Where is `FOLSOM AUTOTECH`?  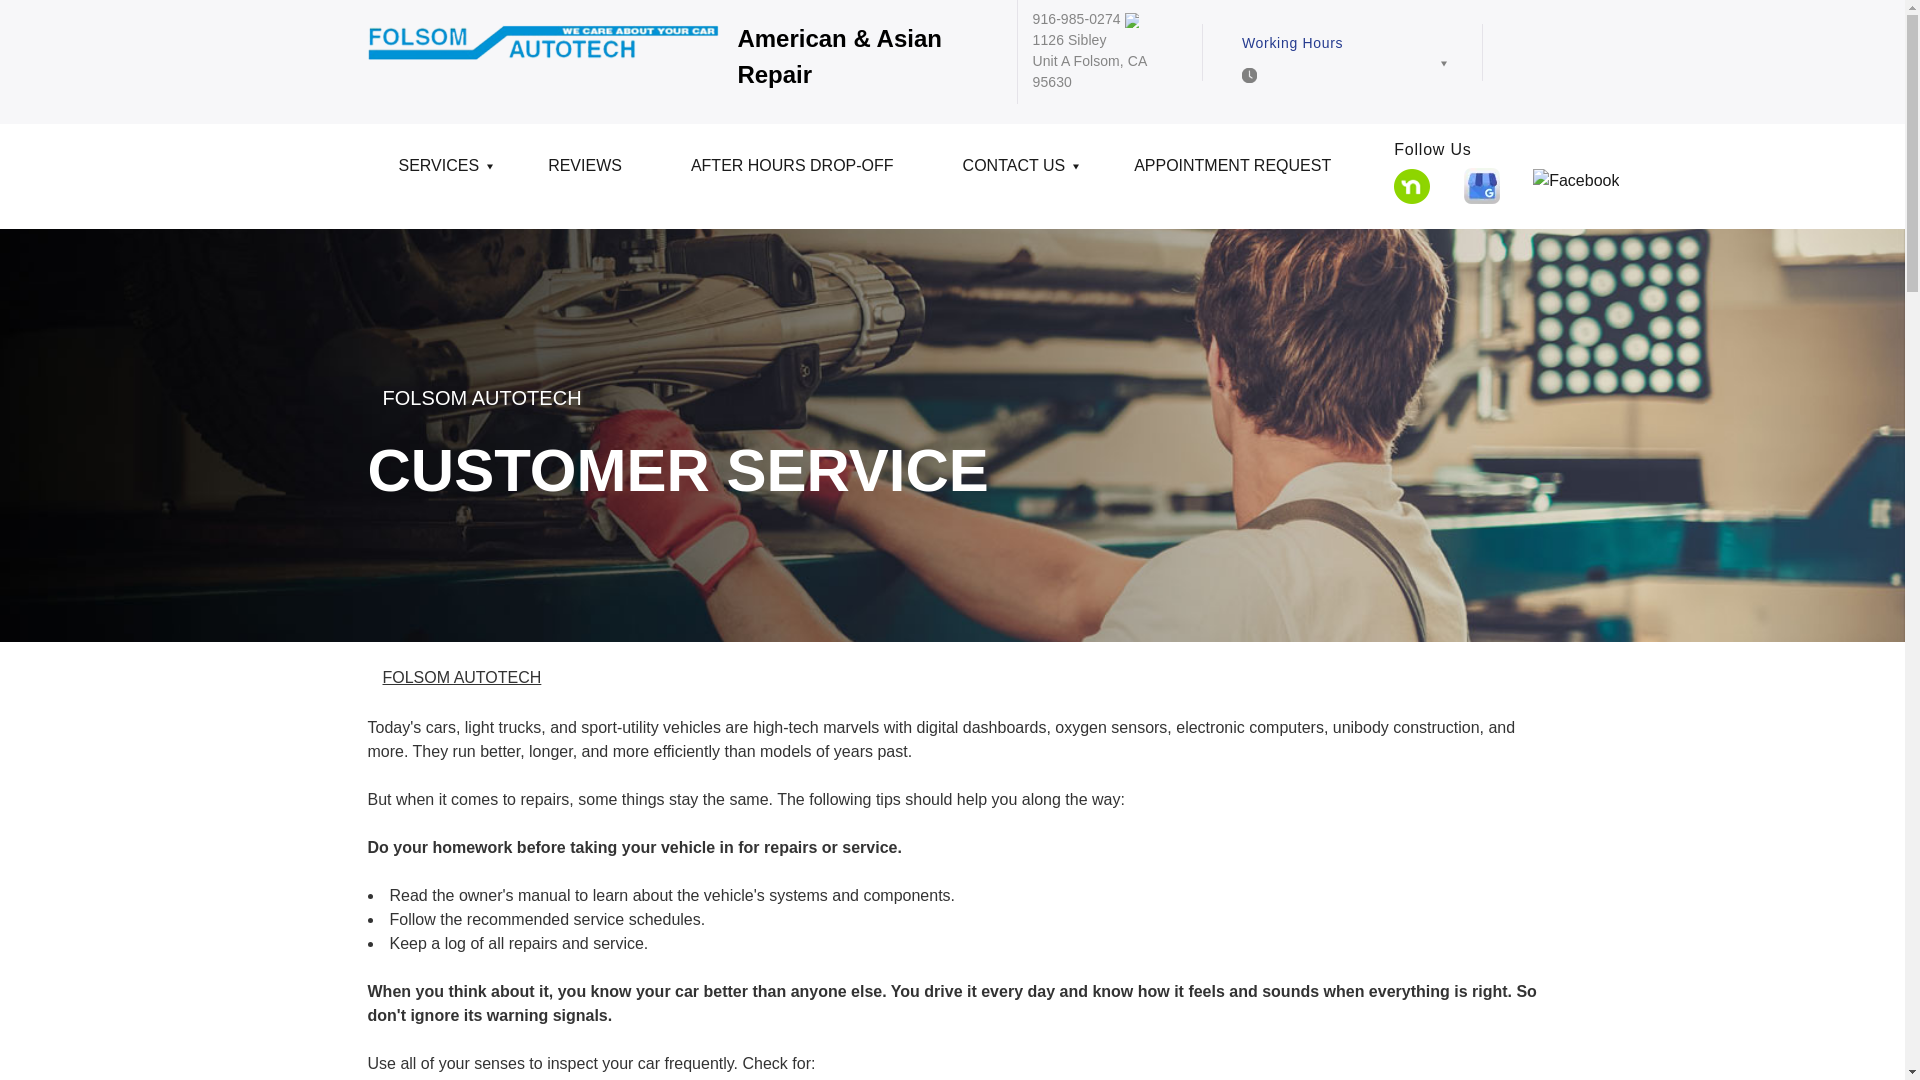 FOLSOM AUTOTECH is located at coordinates (462, 676).